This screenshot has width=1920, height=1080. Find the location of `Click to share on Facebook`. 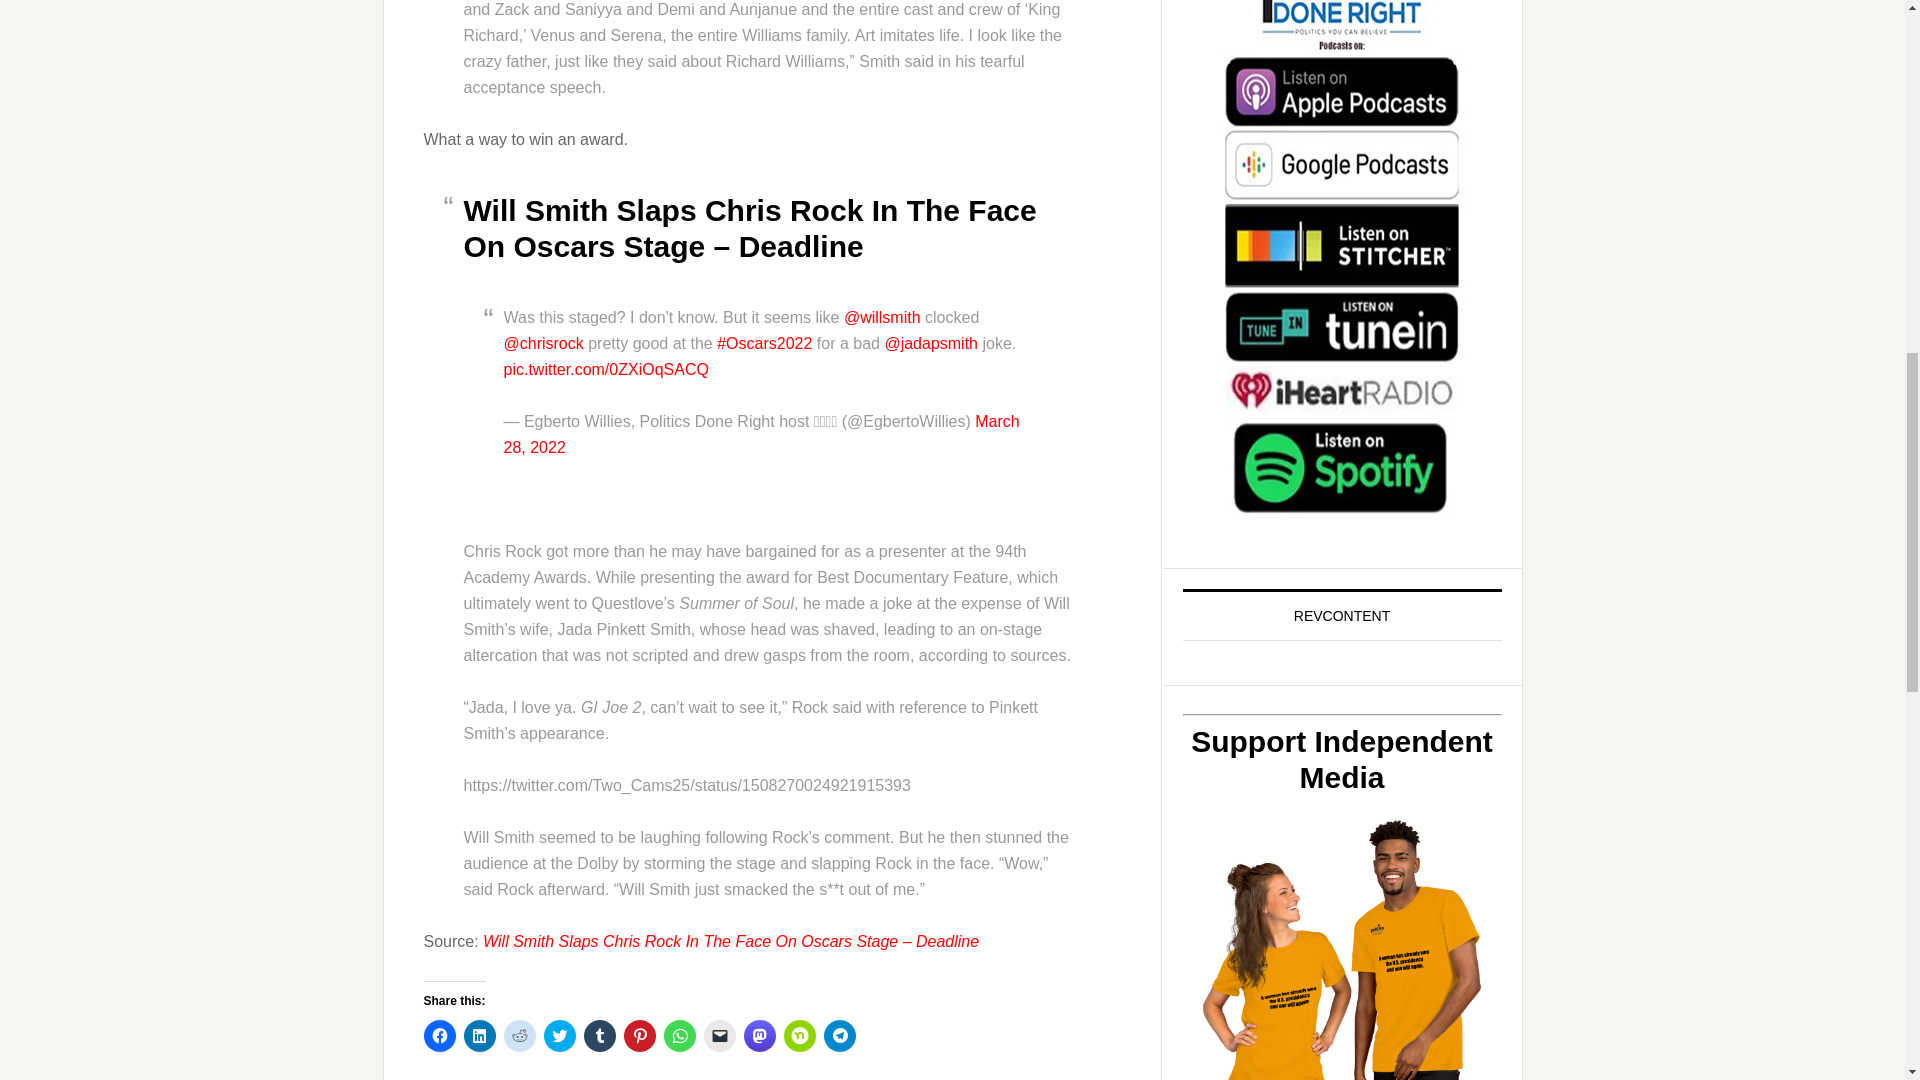

Click to share on Facebook is located at coordinates (440, 1035).